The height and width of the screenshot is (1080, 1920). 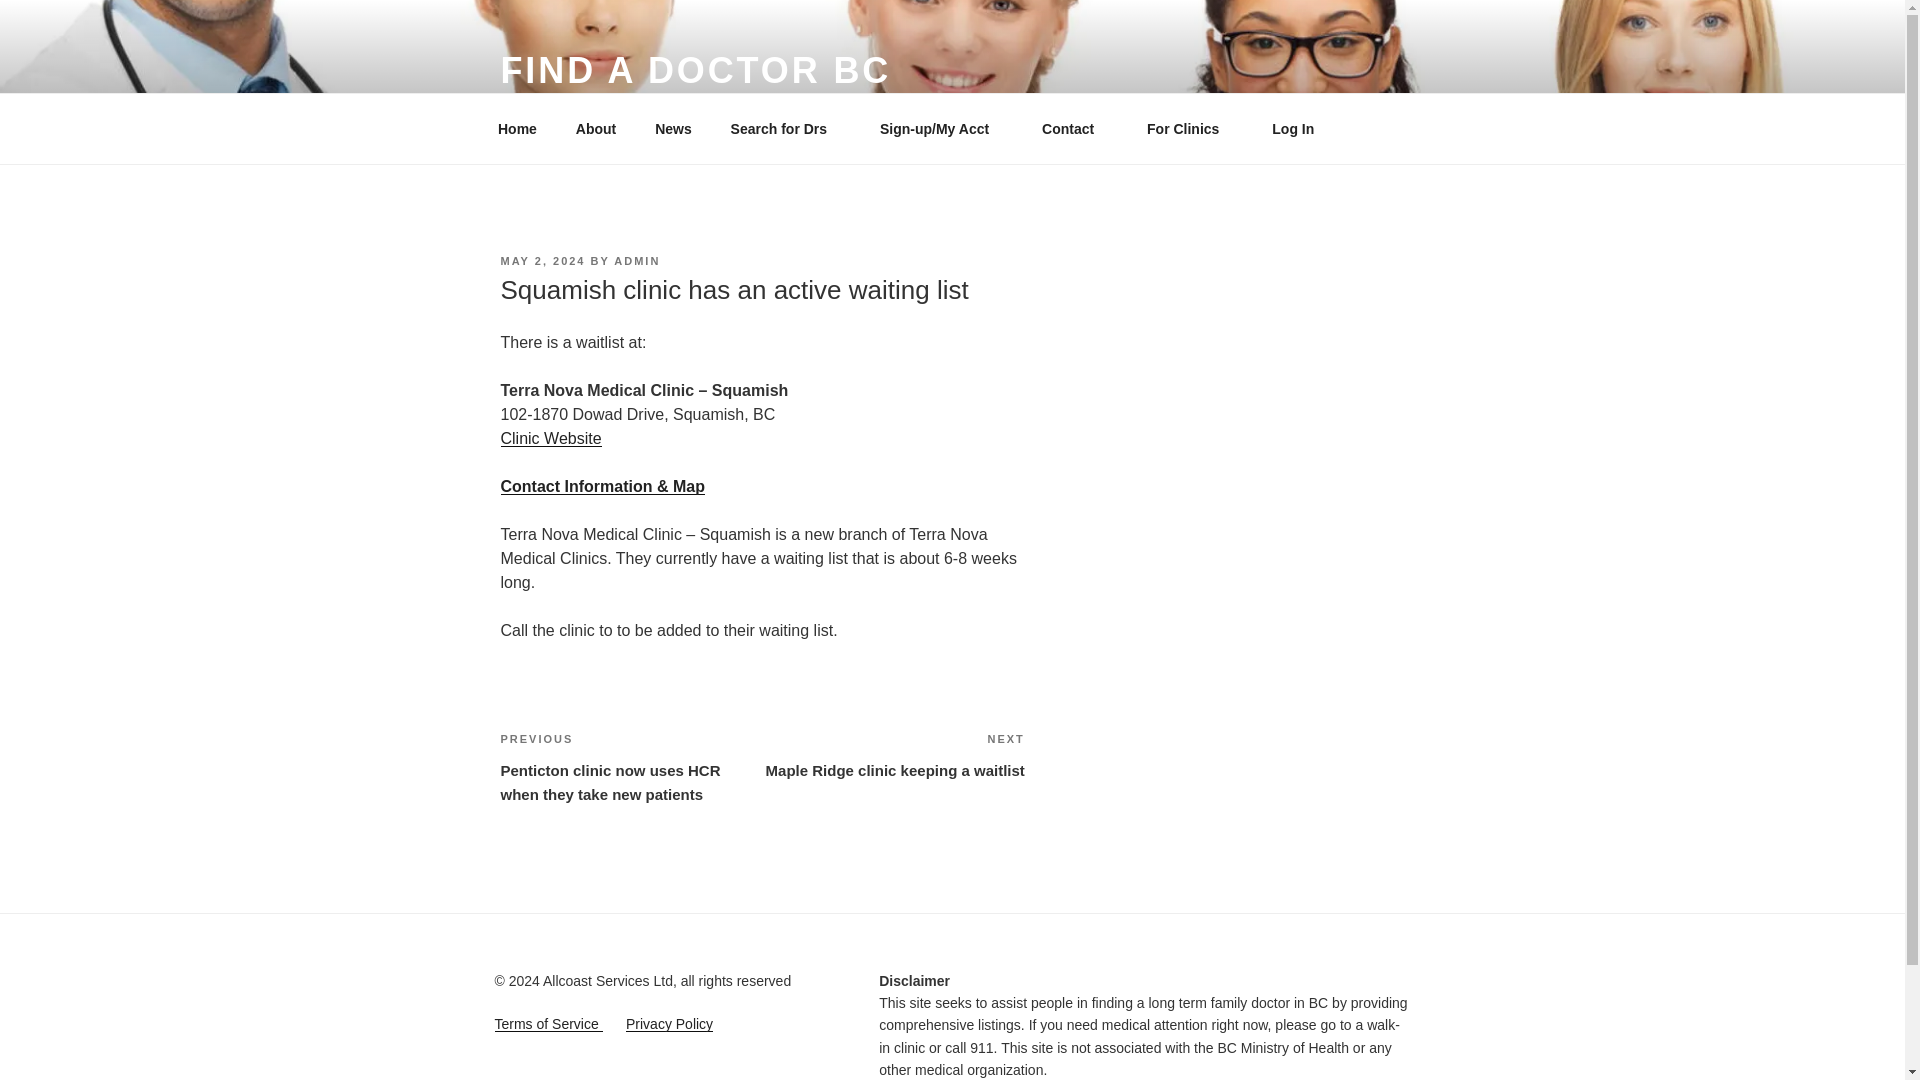 I want to click on MAY 2, 2024, so click(x=542, y=260).